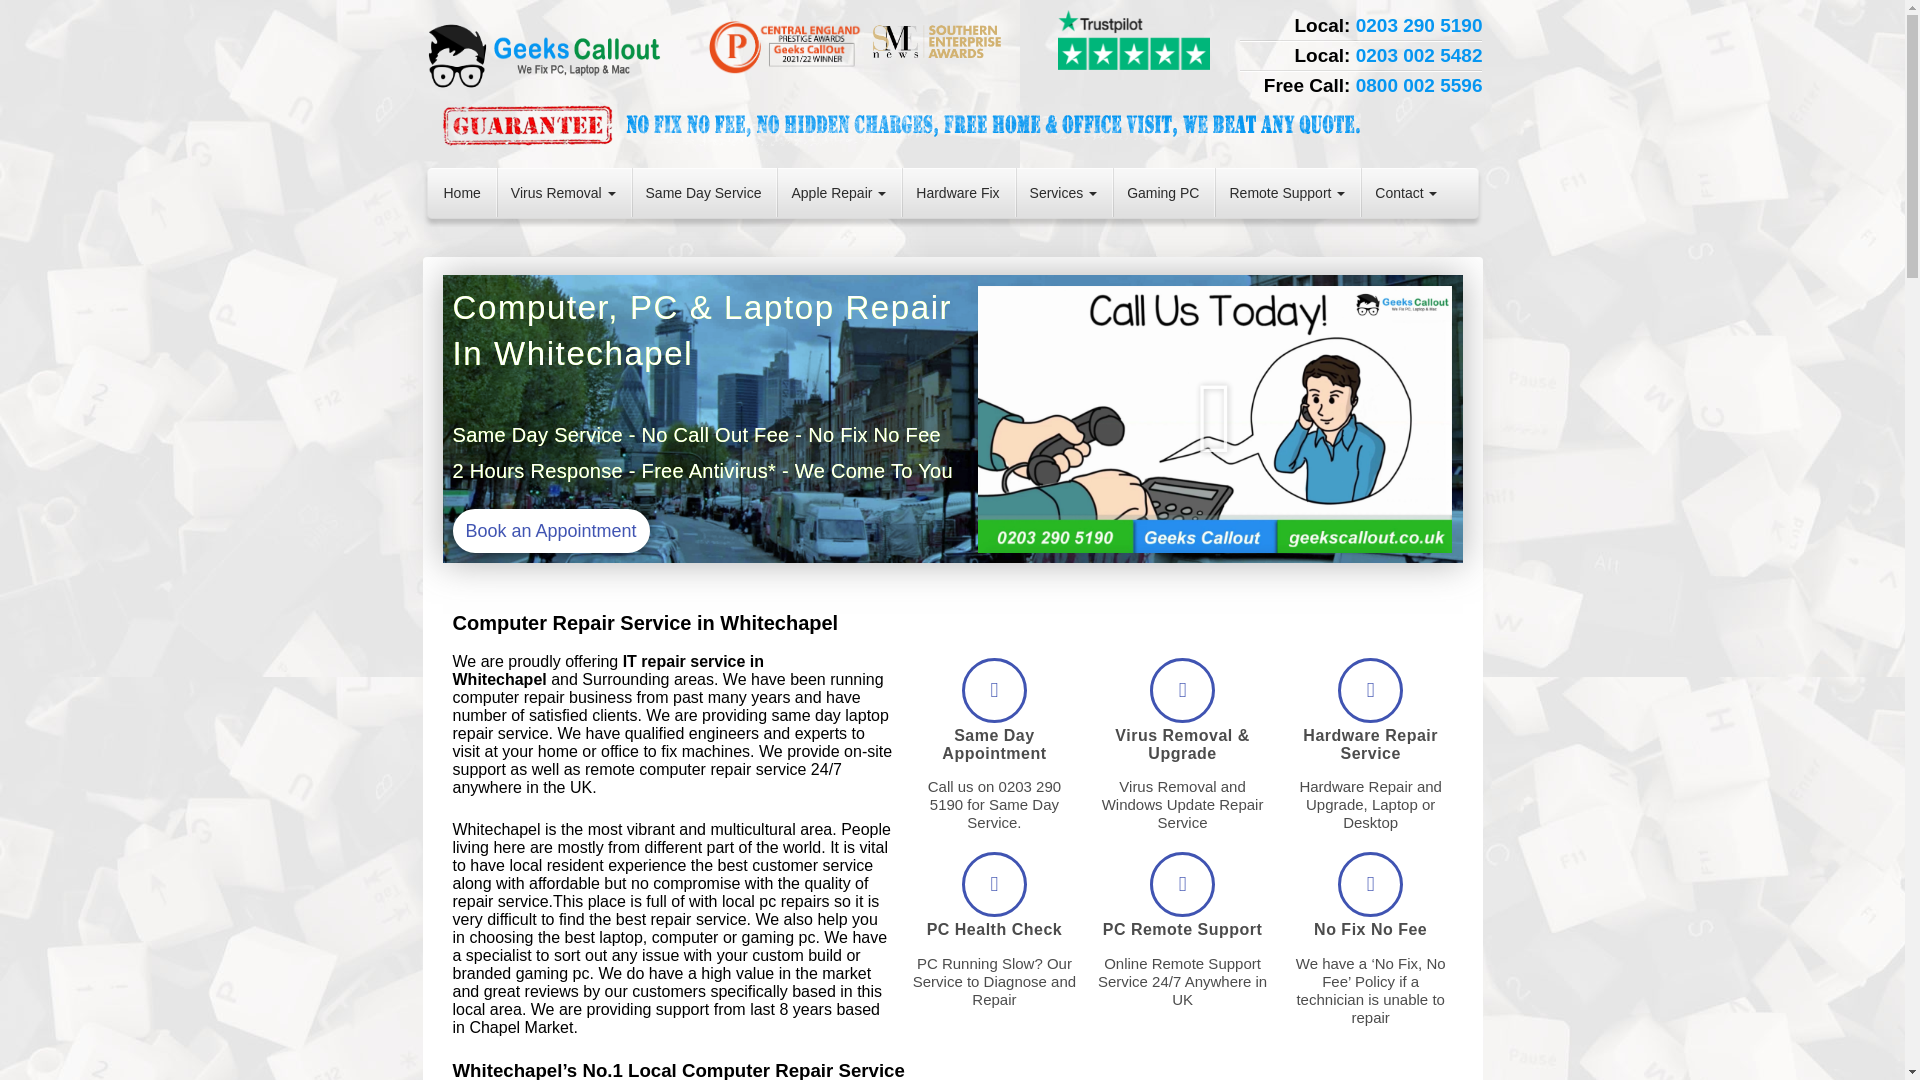  What do you see at coordinates (1405, 193) in the screenshot?
I see `Contact` at bounding box center [1405, 193].